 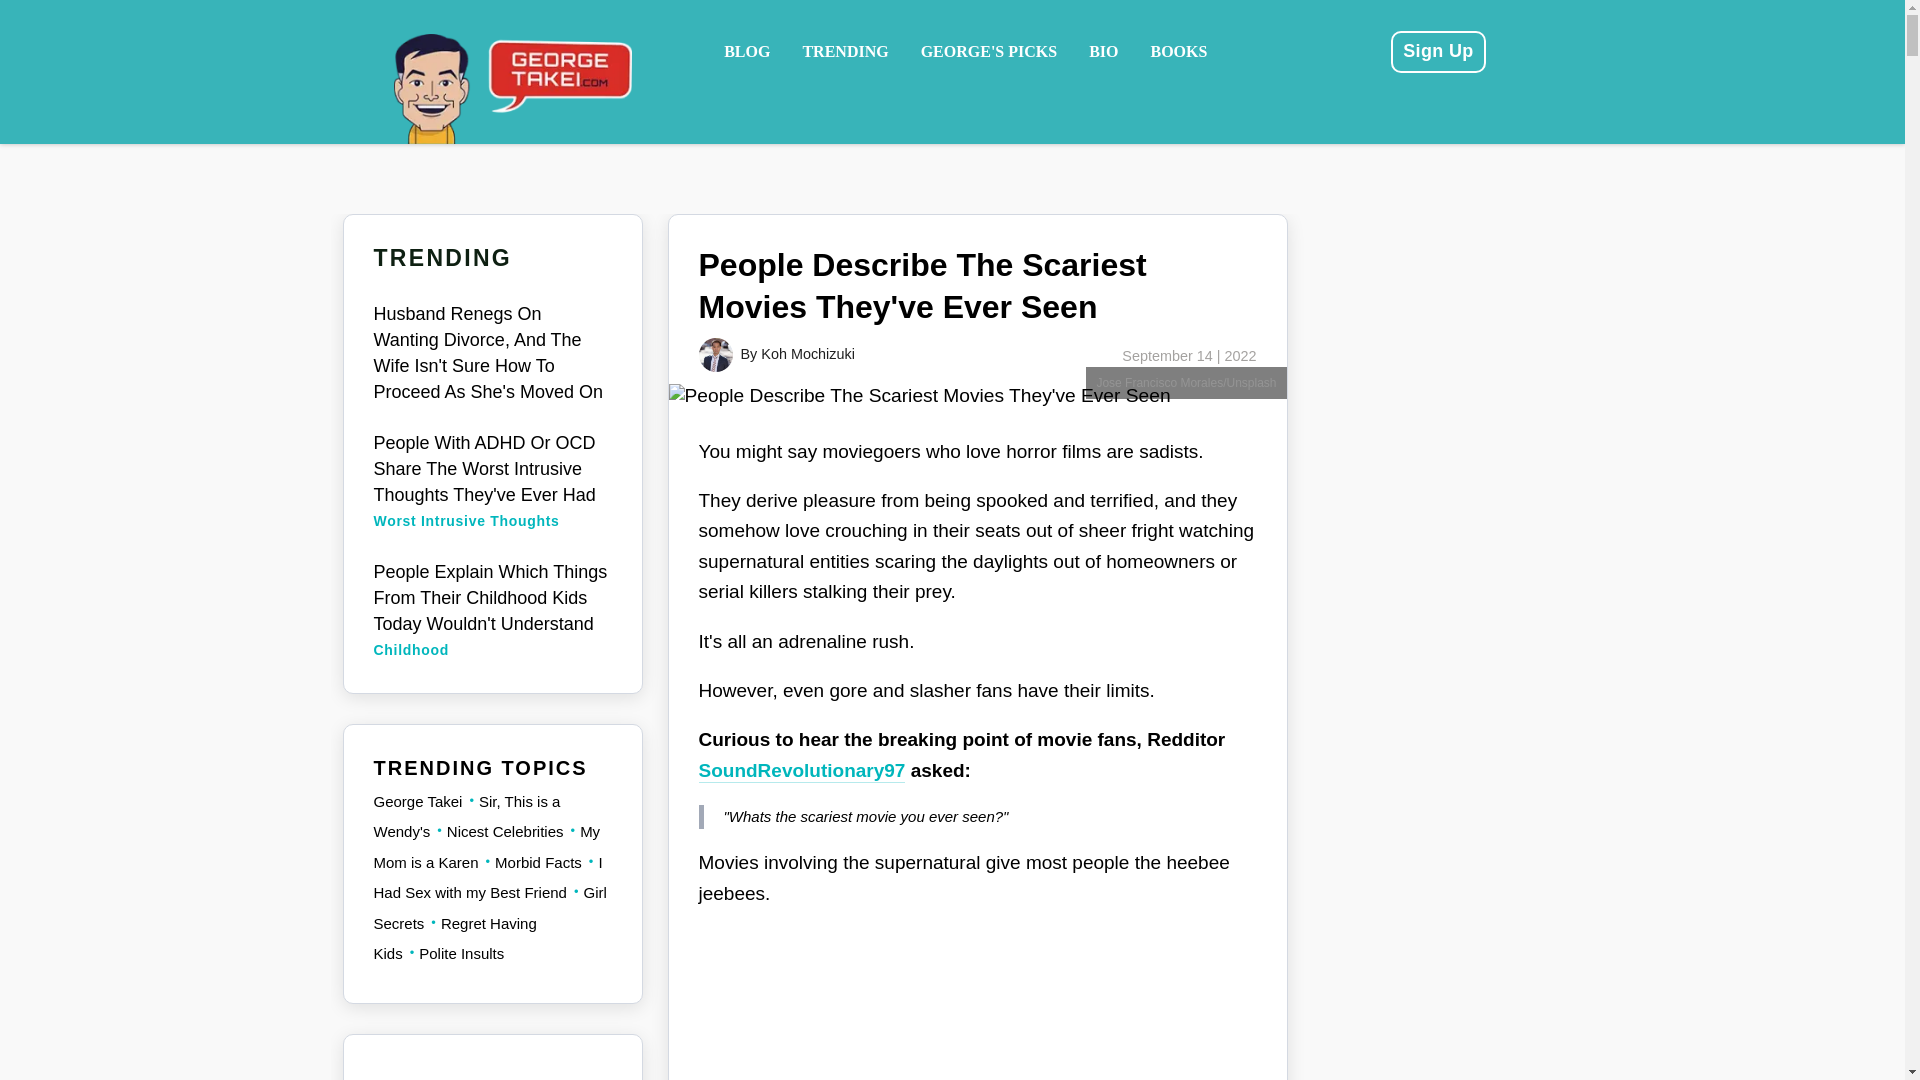 What do you see at coordinates (844, 51) in the screenshot?
I see `TRENDING` at bounding box center [844, 51].